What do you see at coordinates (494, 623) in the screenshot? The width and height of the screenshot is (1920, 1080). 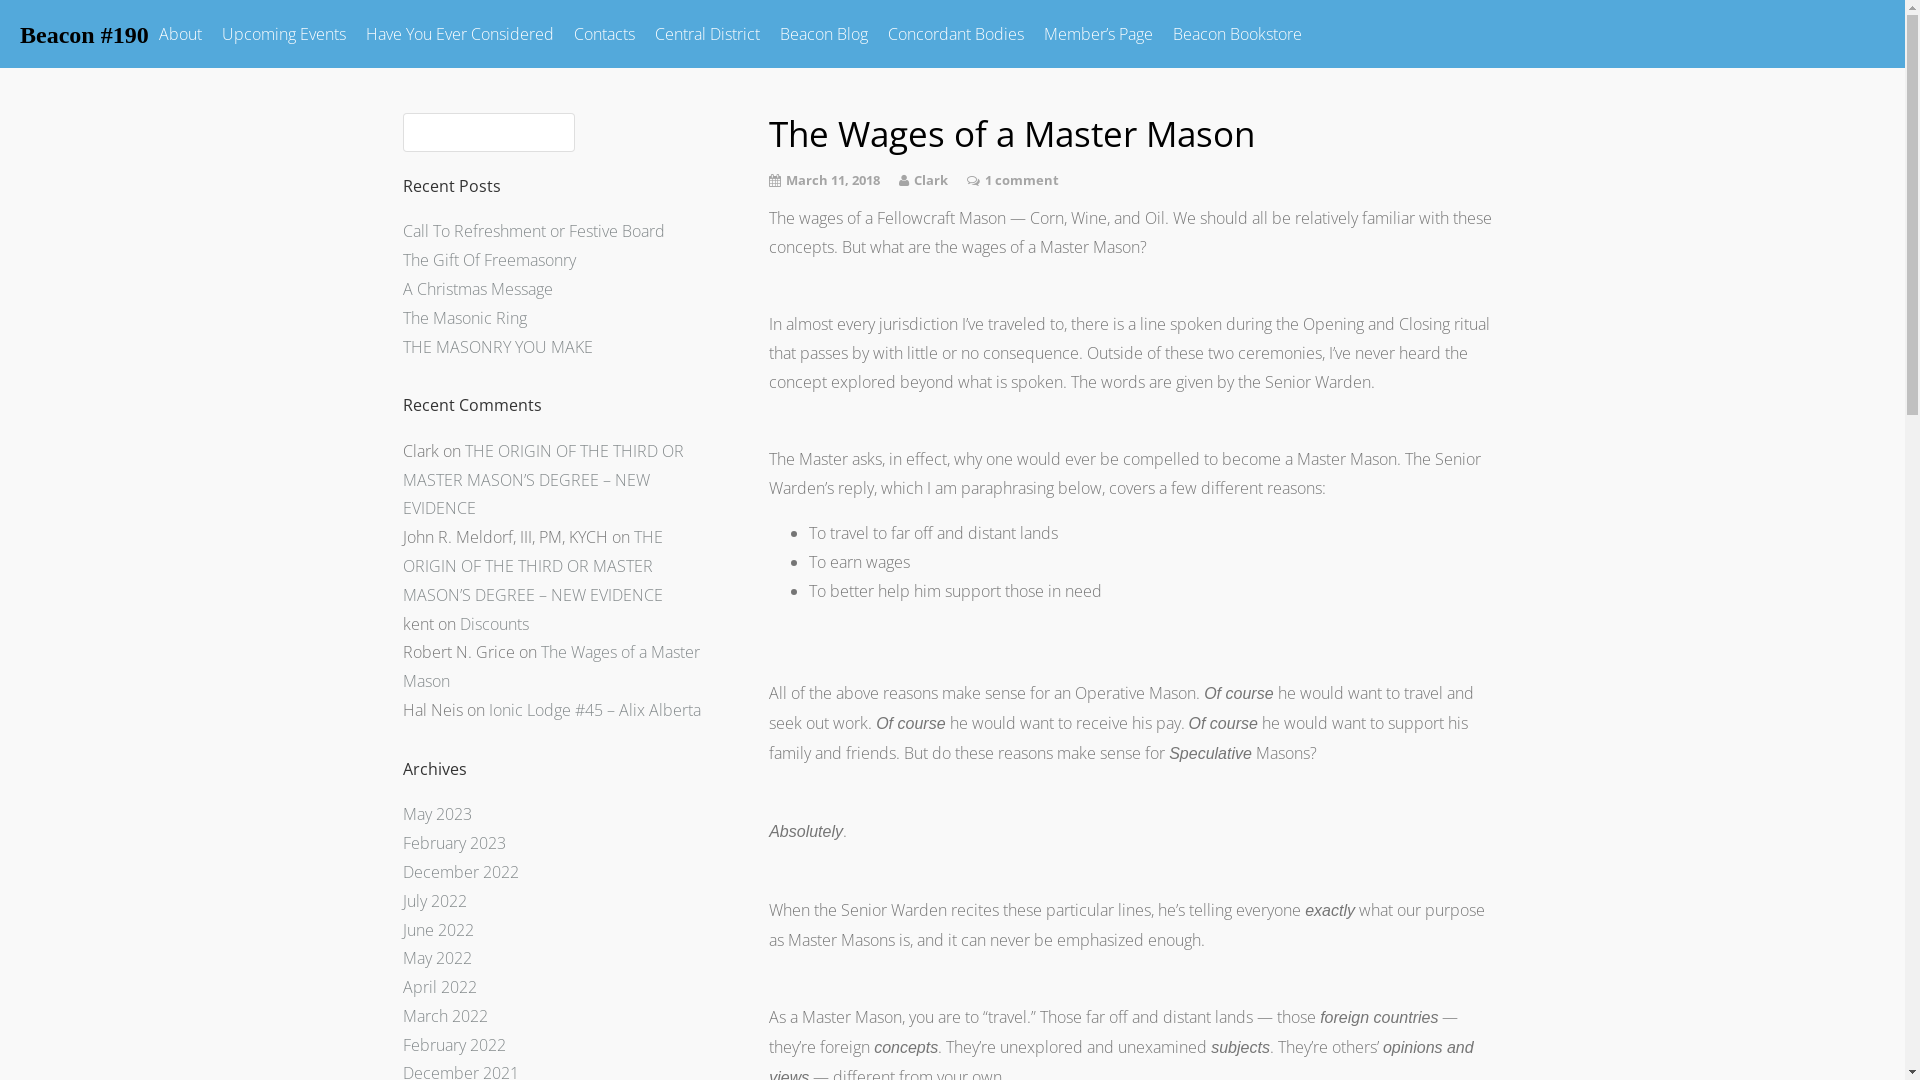 I see `Discounts` at bounding box center [494, 623].